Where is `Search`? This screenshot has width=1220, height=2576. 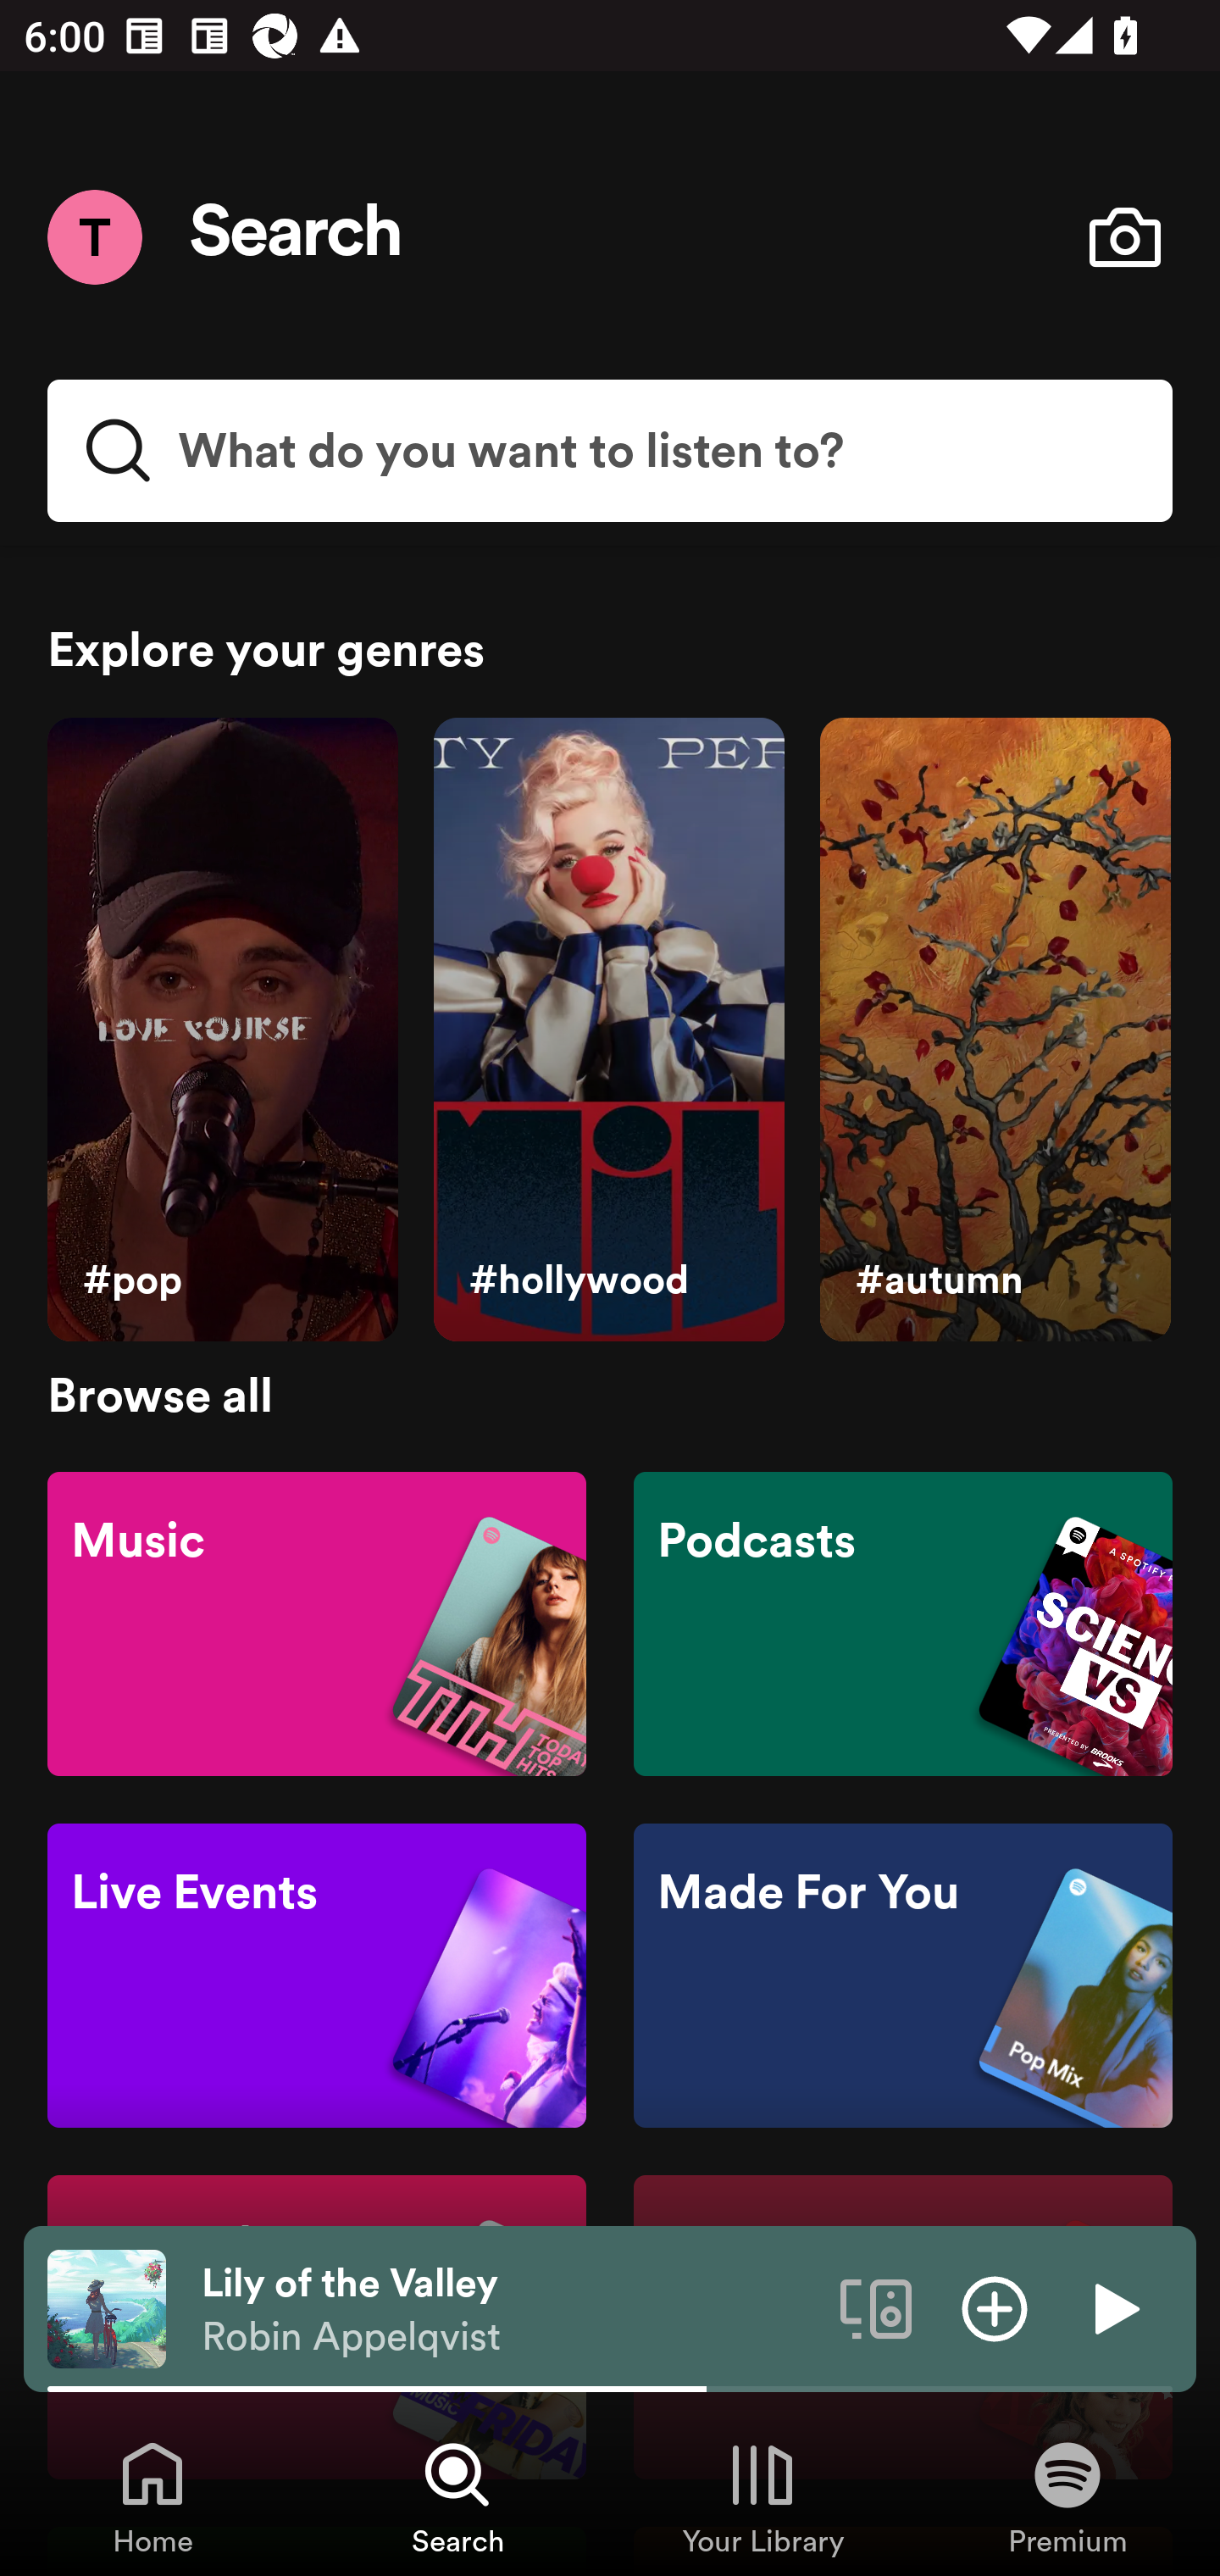
Search is located at coordinates (297, 237).